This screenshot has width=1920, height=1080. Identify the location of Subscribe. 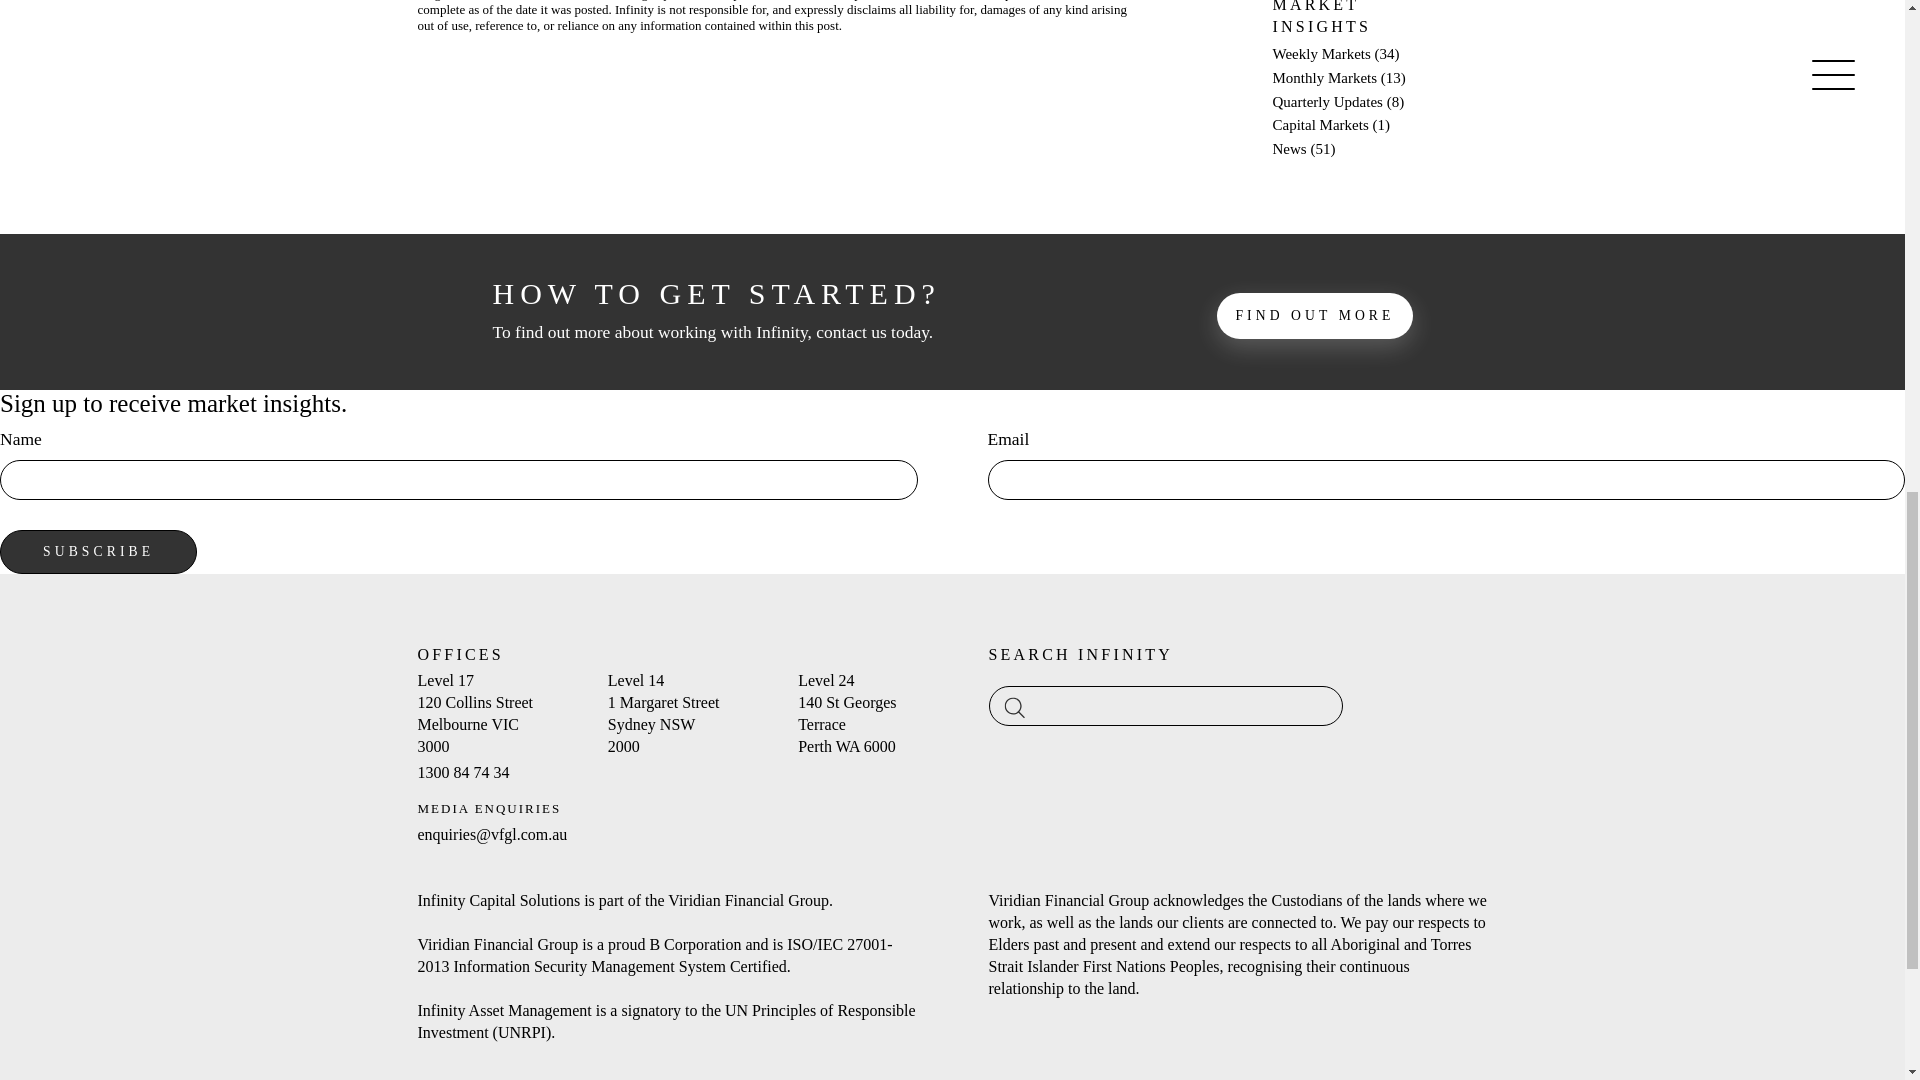
(98, 552).